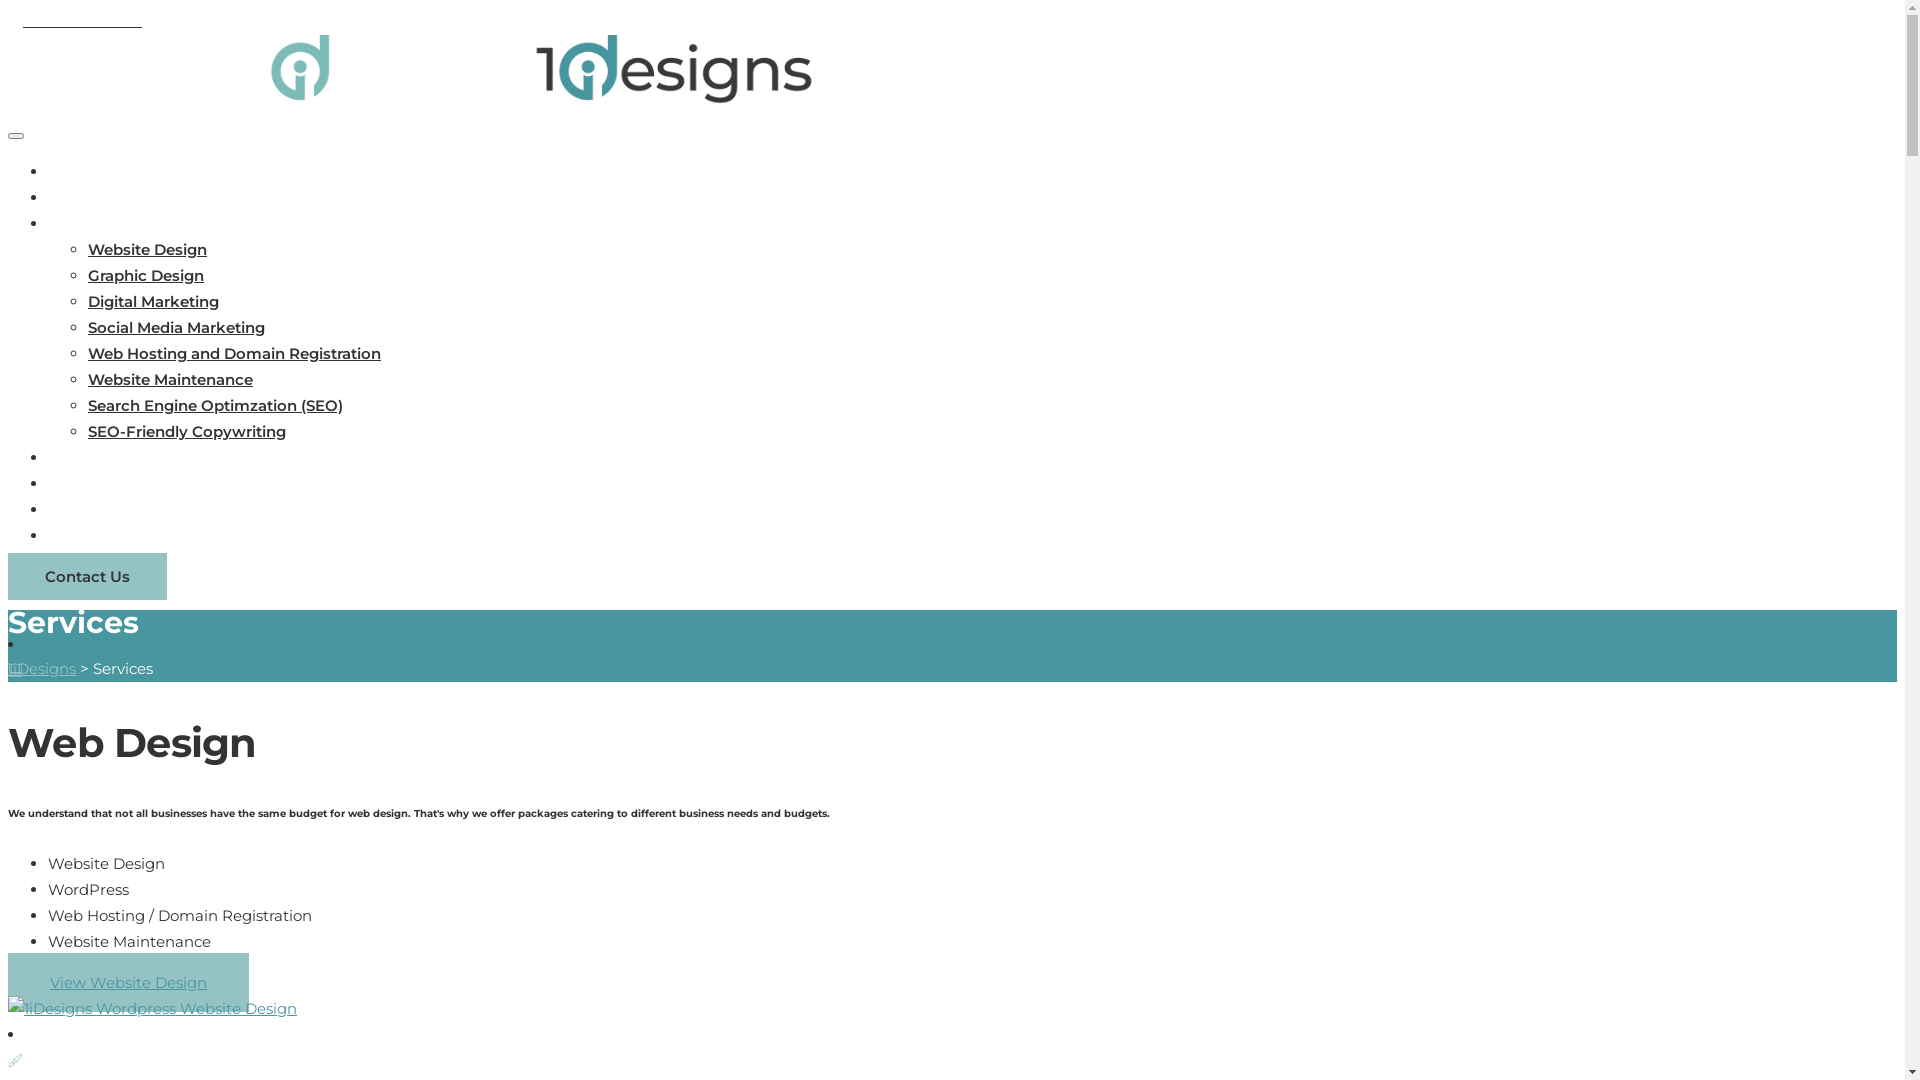 This screenshot has width=1920, height=1080. What do you see at coordinates (42, 668) in the screenshot?
I see `1iDesigns` at bounding box center [42, 668].